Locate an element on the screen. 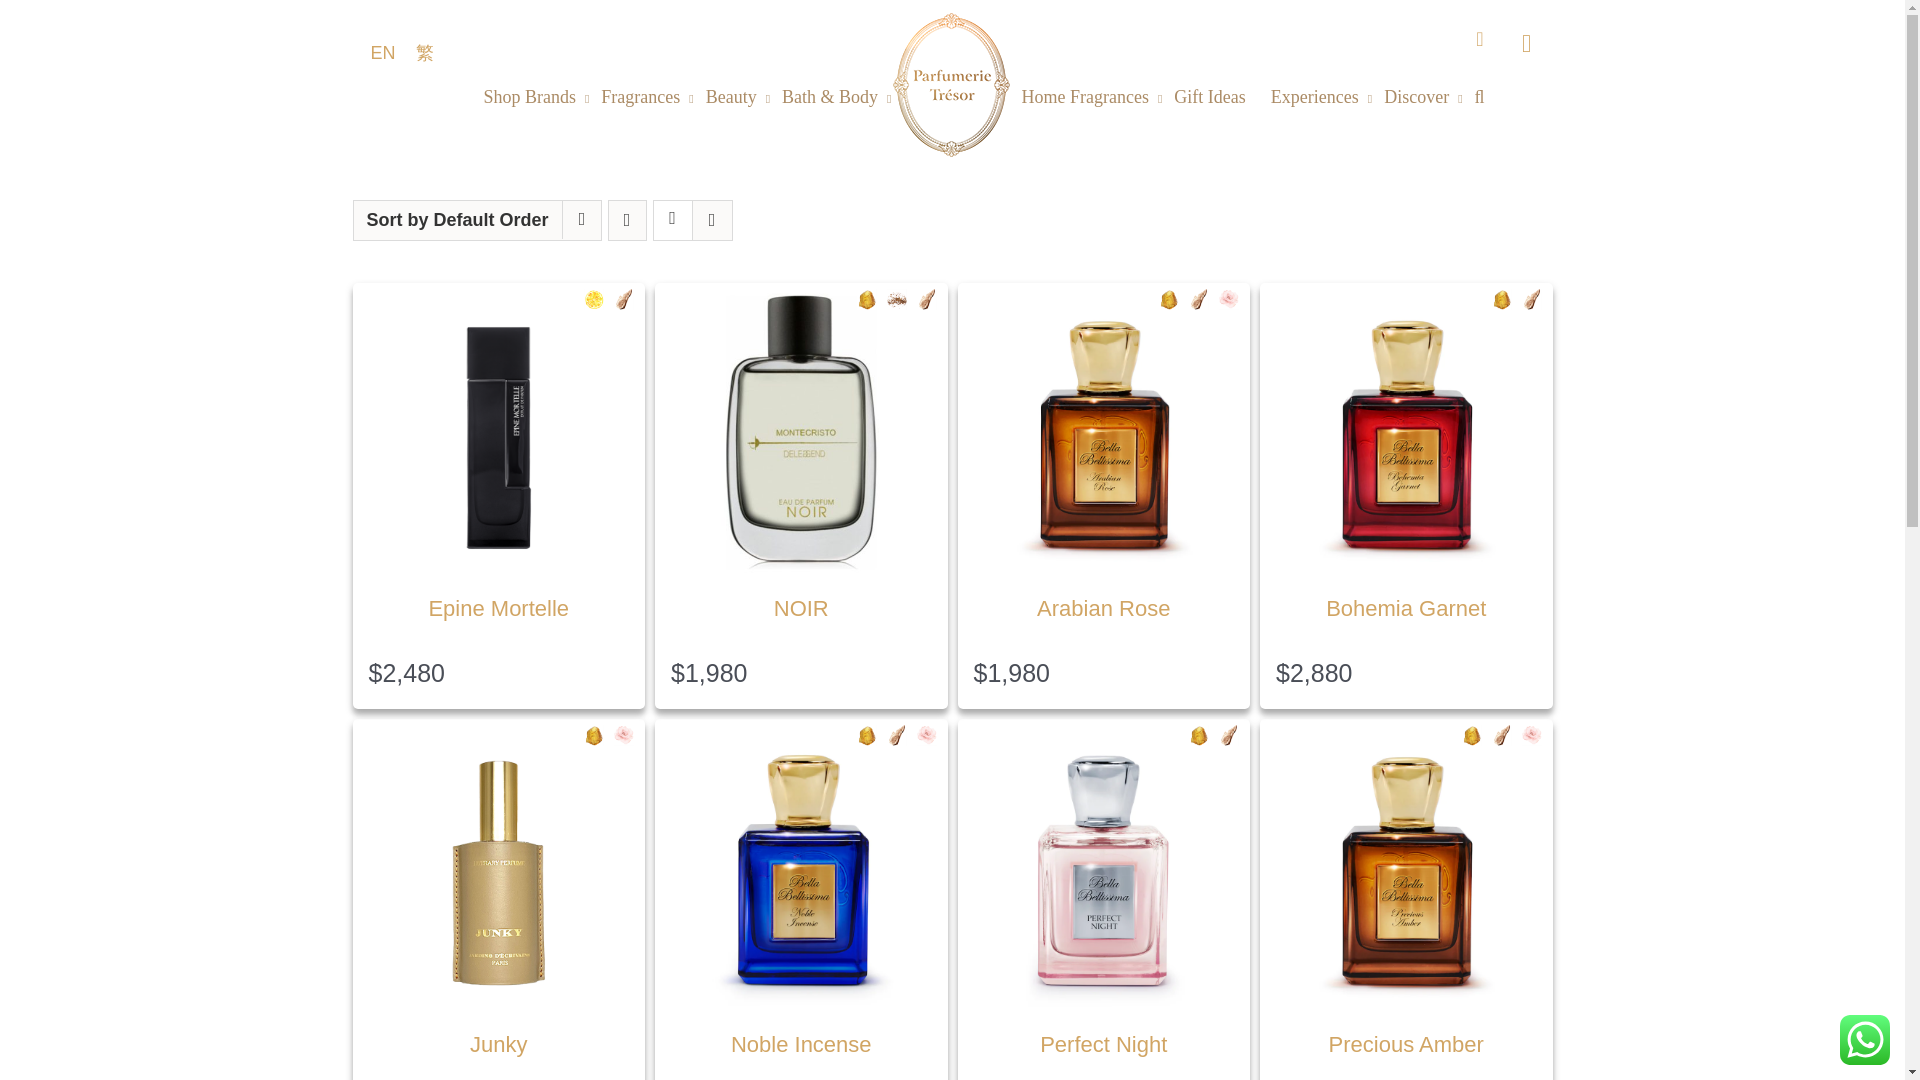  Shop Brands is located at coordinates (536, 96).